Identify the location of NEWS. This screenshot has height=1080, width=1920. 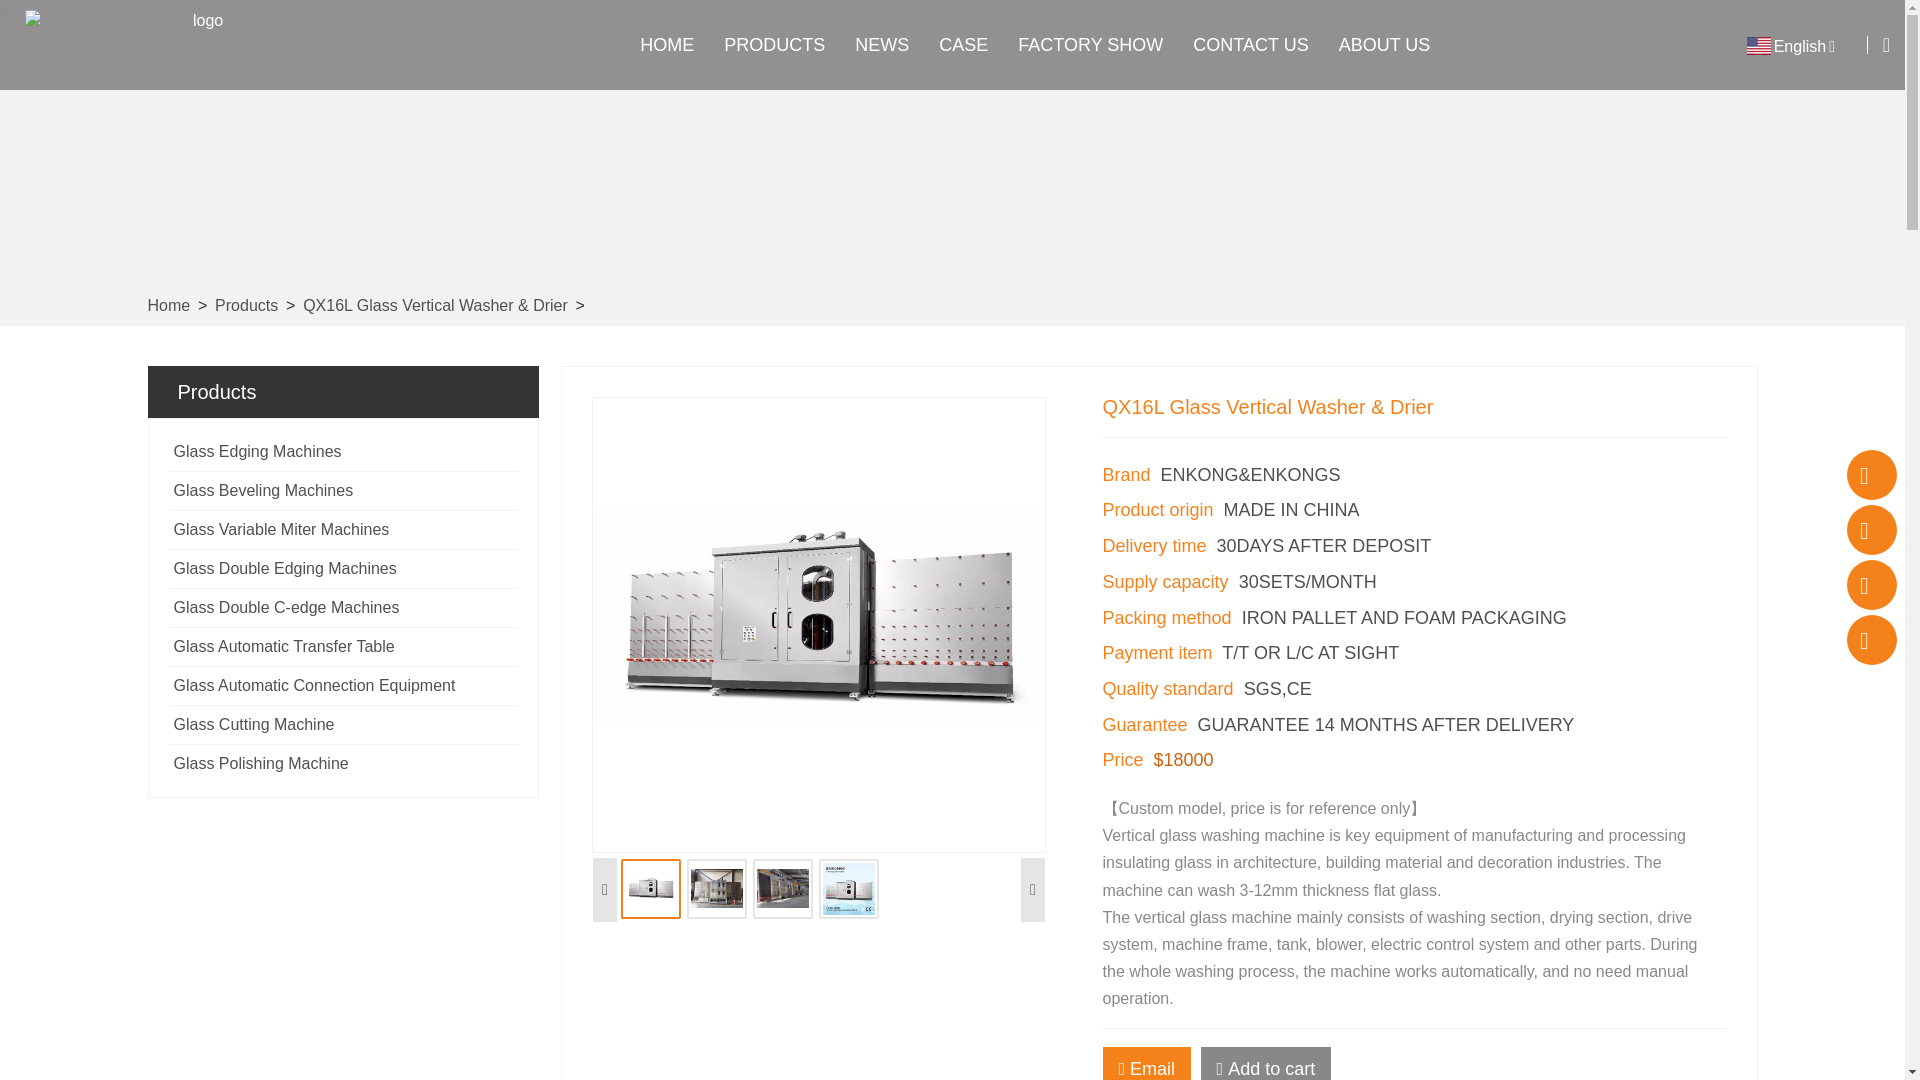
(892, 44).